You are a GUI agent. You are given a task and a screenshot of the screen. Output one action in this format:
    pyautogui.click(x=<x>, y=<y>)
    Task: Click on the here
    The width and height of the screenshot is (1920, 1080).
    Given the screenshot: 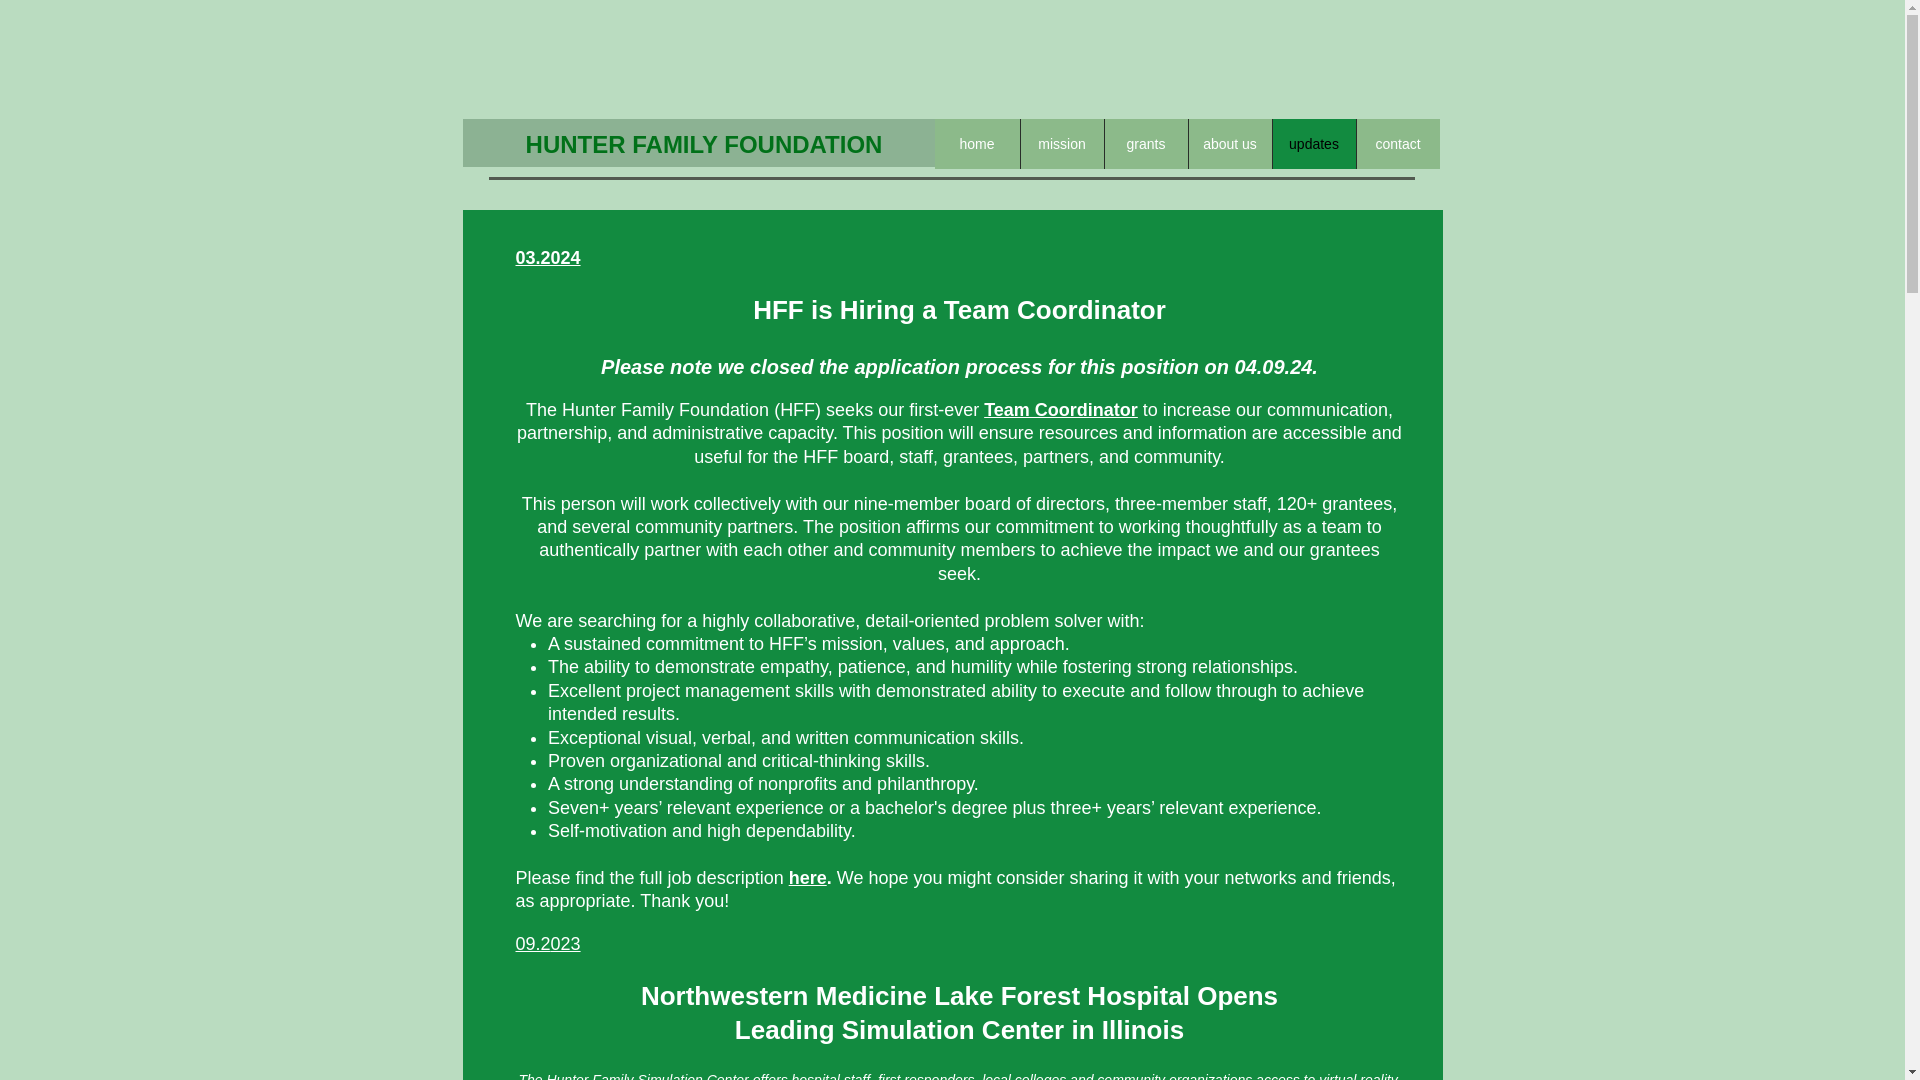 What is the action you would take?
    pyautogui.click(x=808, y=878)
    